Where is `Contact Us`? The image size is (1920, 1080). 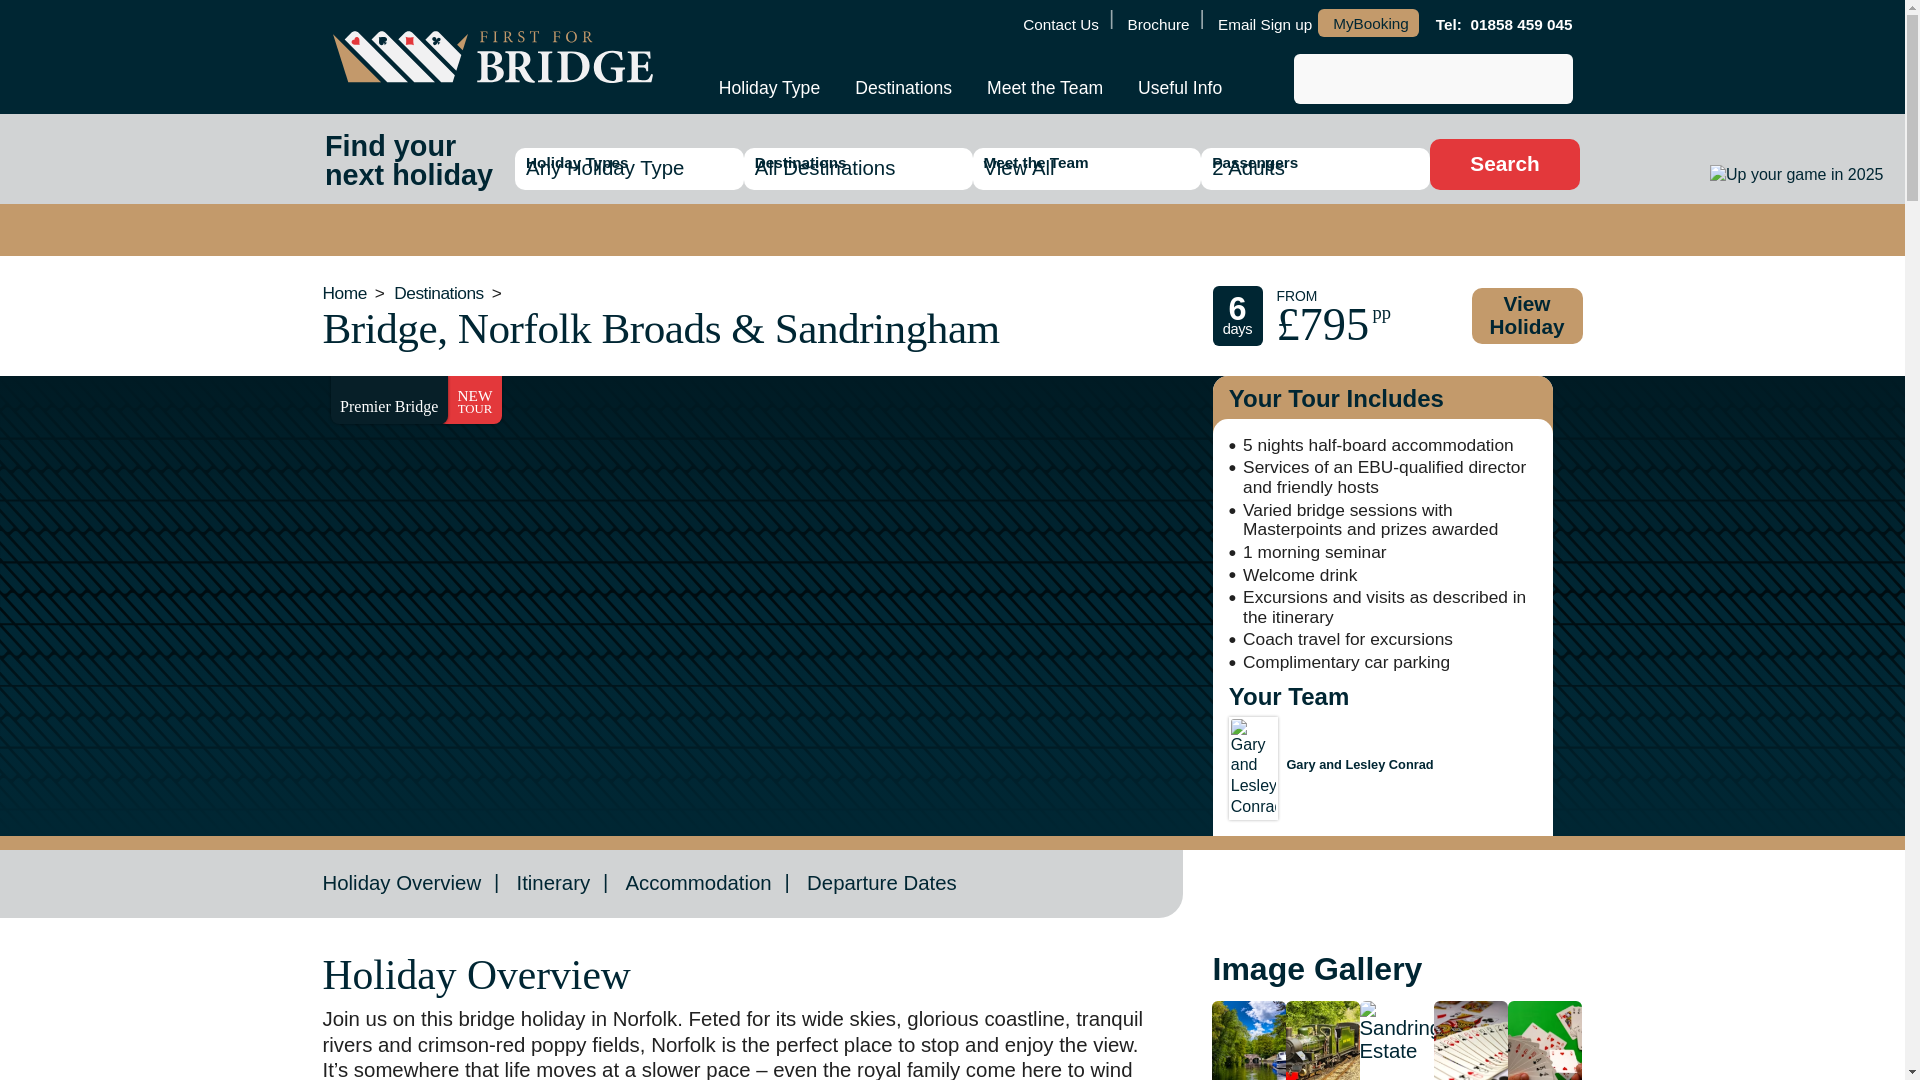 Contact Us is located at coordinates (1059, 24).